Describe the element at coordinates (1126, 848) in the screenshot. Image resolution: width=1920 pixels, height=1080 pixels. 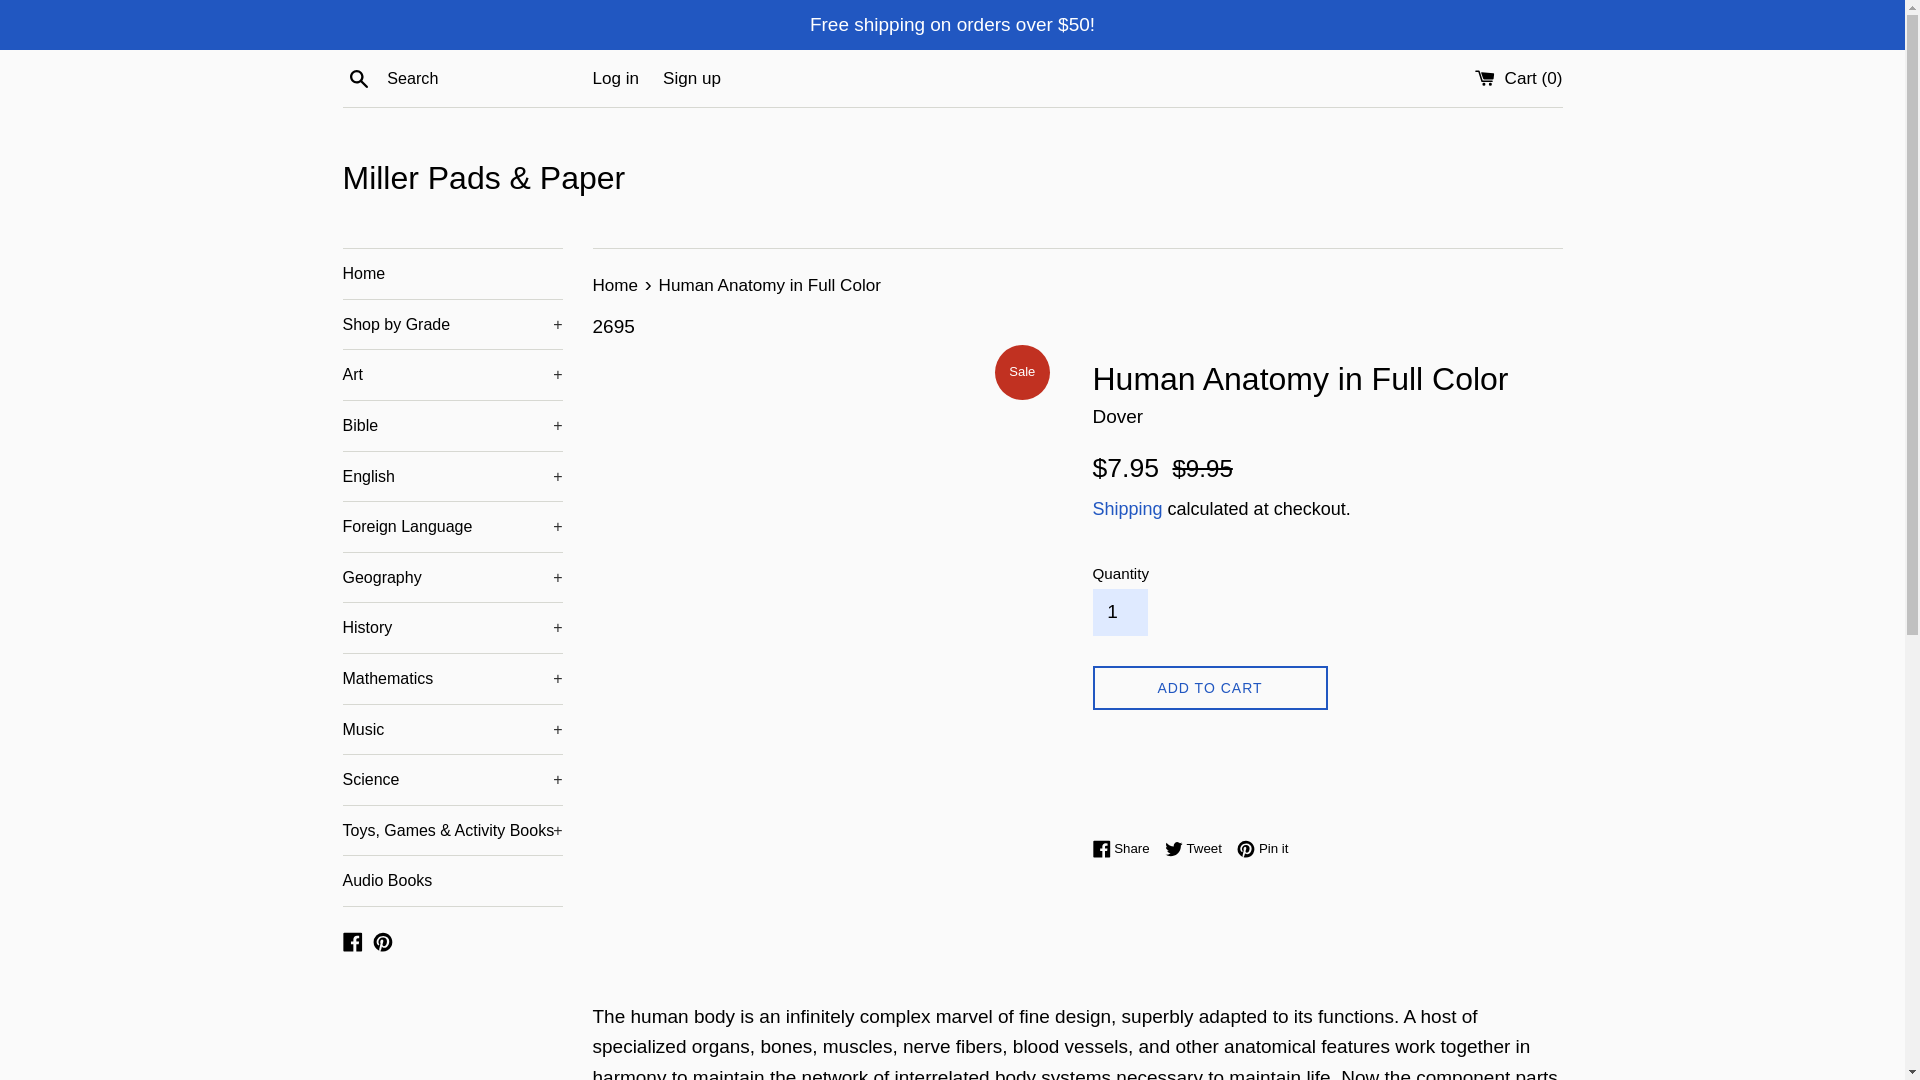
I see `Share on Facebook` at that location.